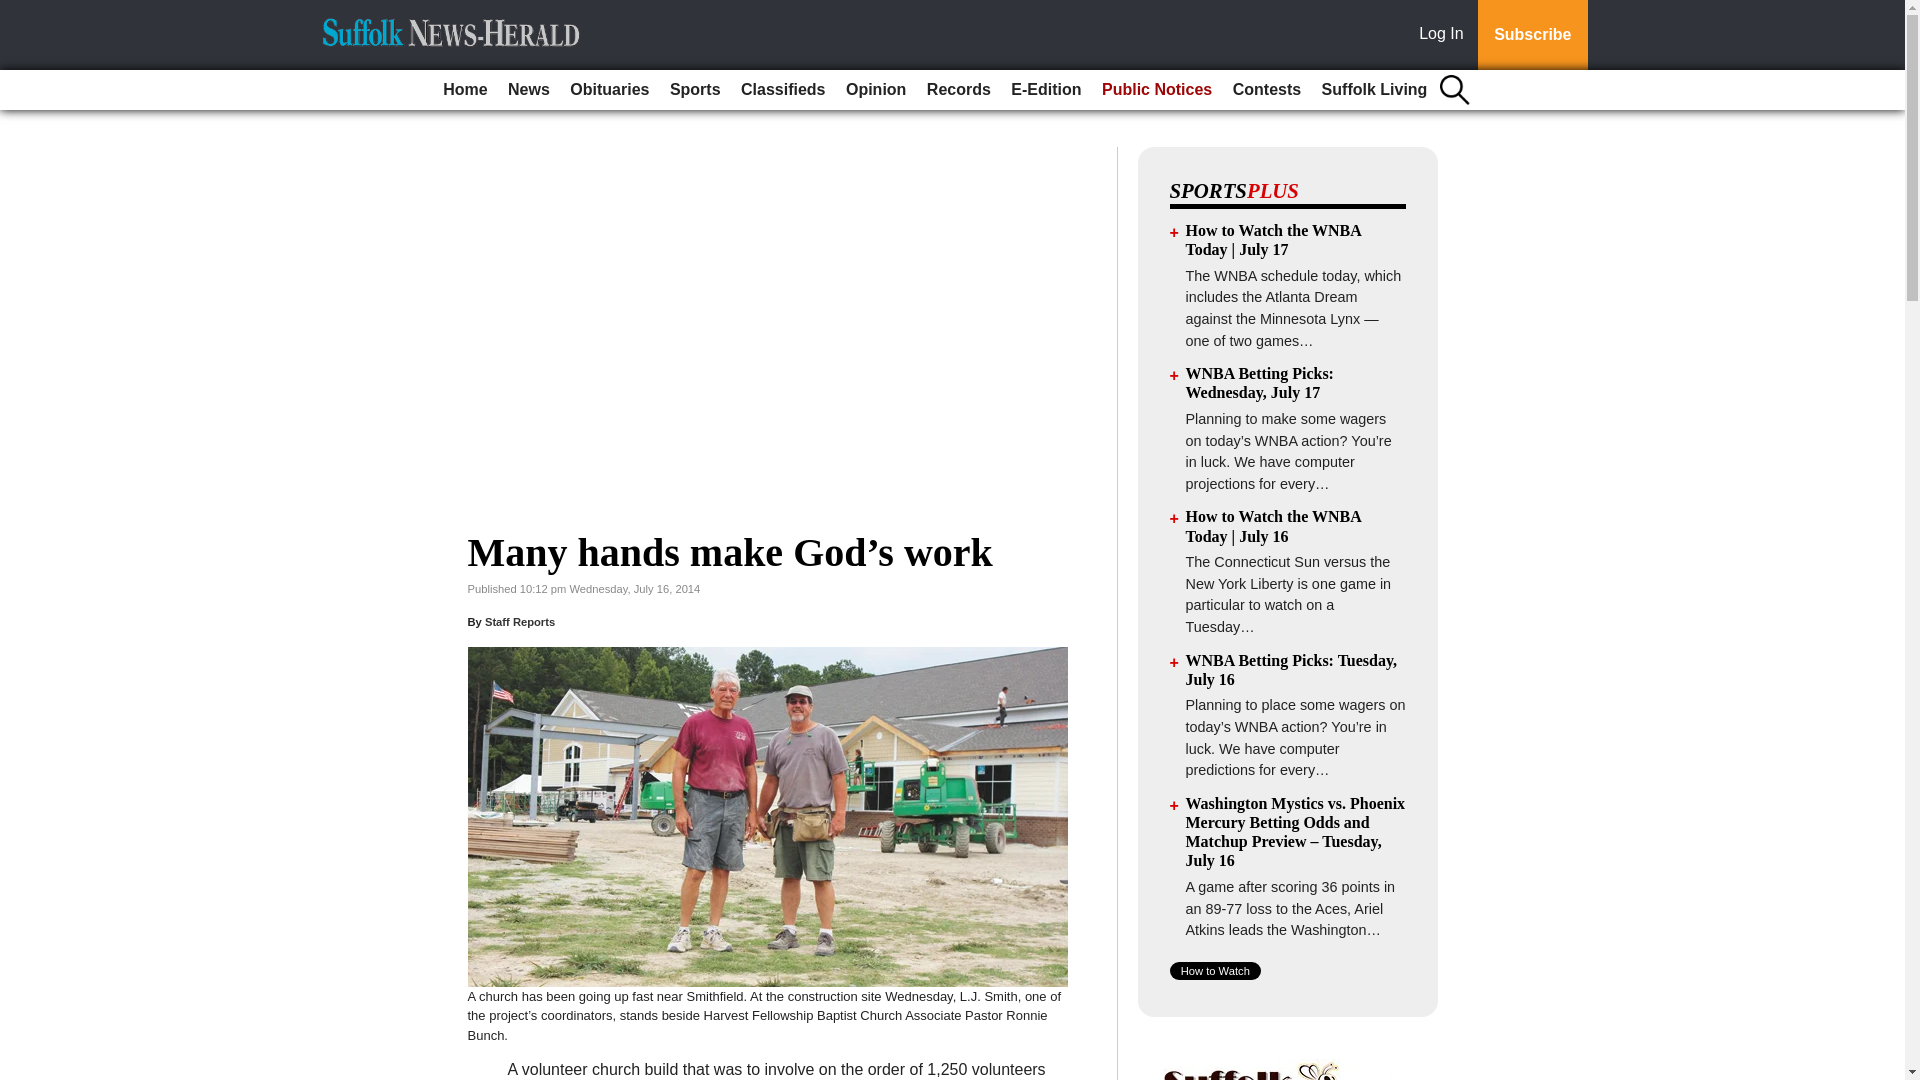 The width and height of the screenshot is (1920, 1080). Describe the element at coordinates (1374, 90) in the screenshot. I see `Suffolk Living` at that location.